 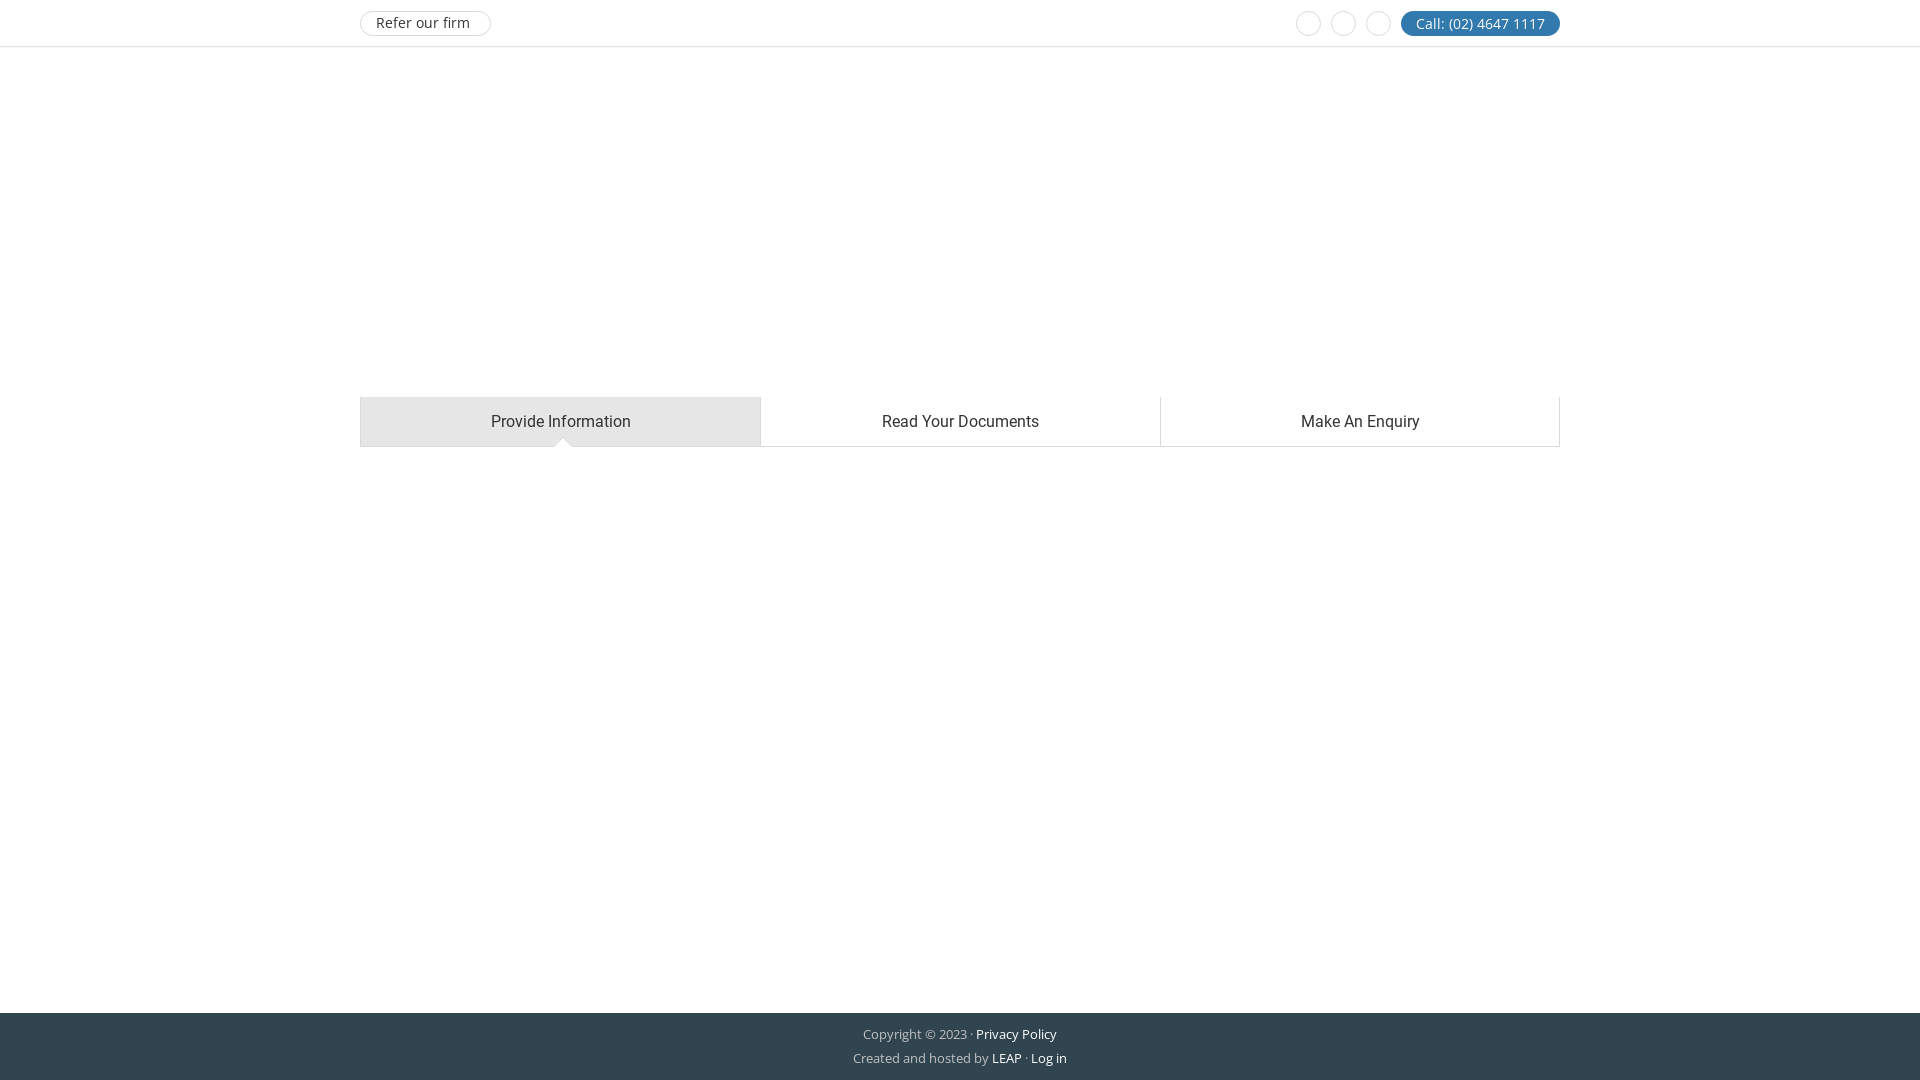 I want to click on Facebook, so click(x=1308, y=24).